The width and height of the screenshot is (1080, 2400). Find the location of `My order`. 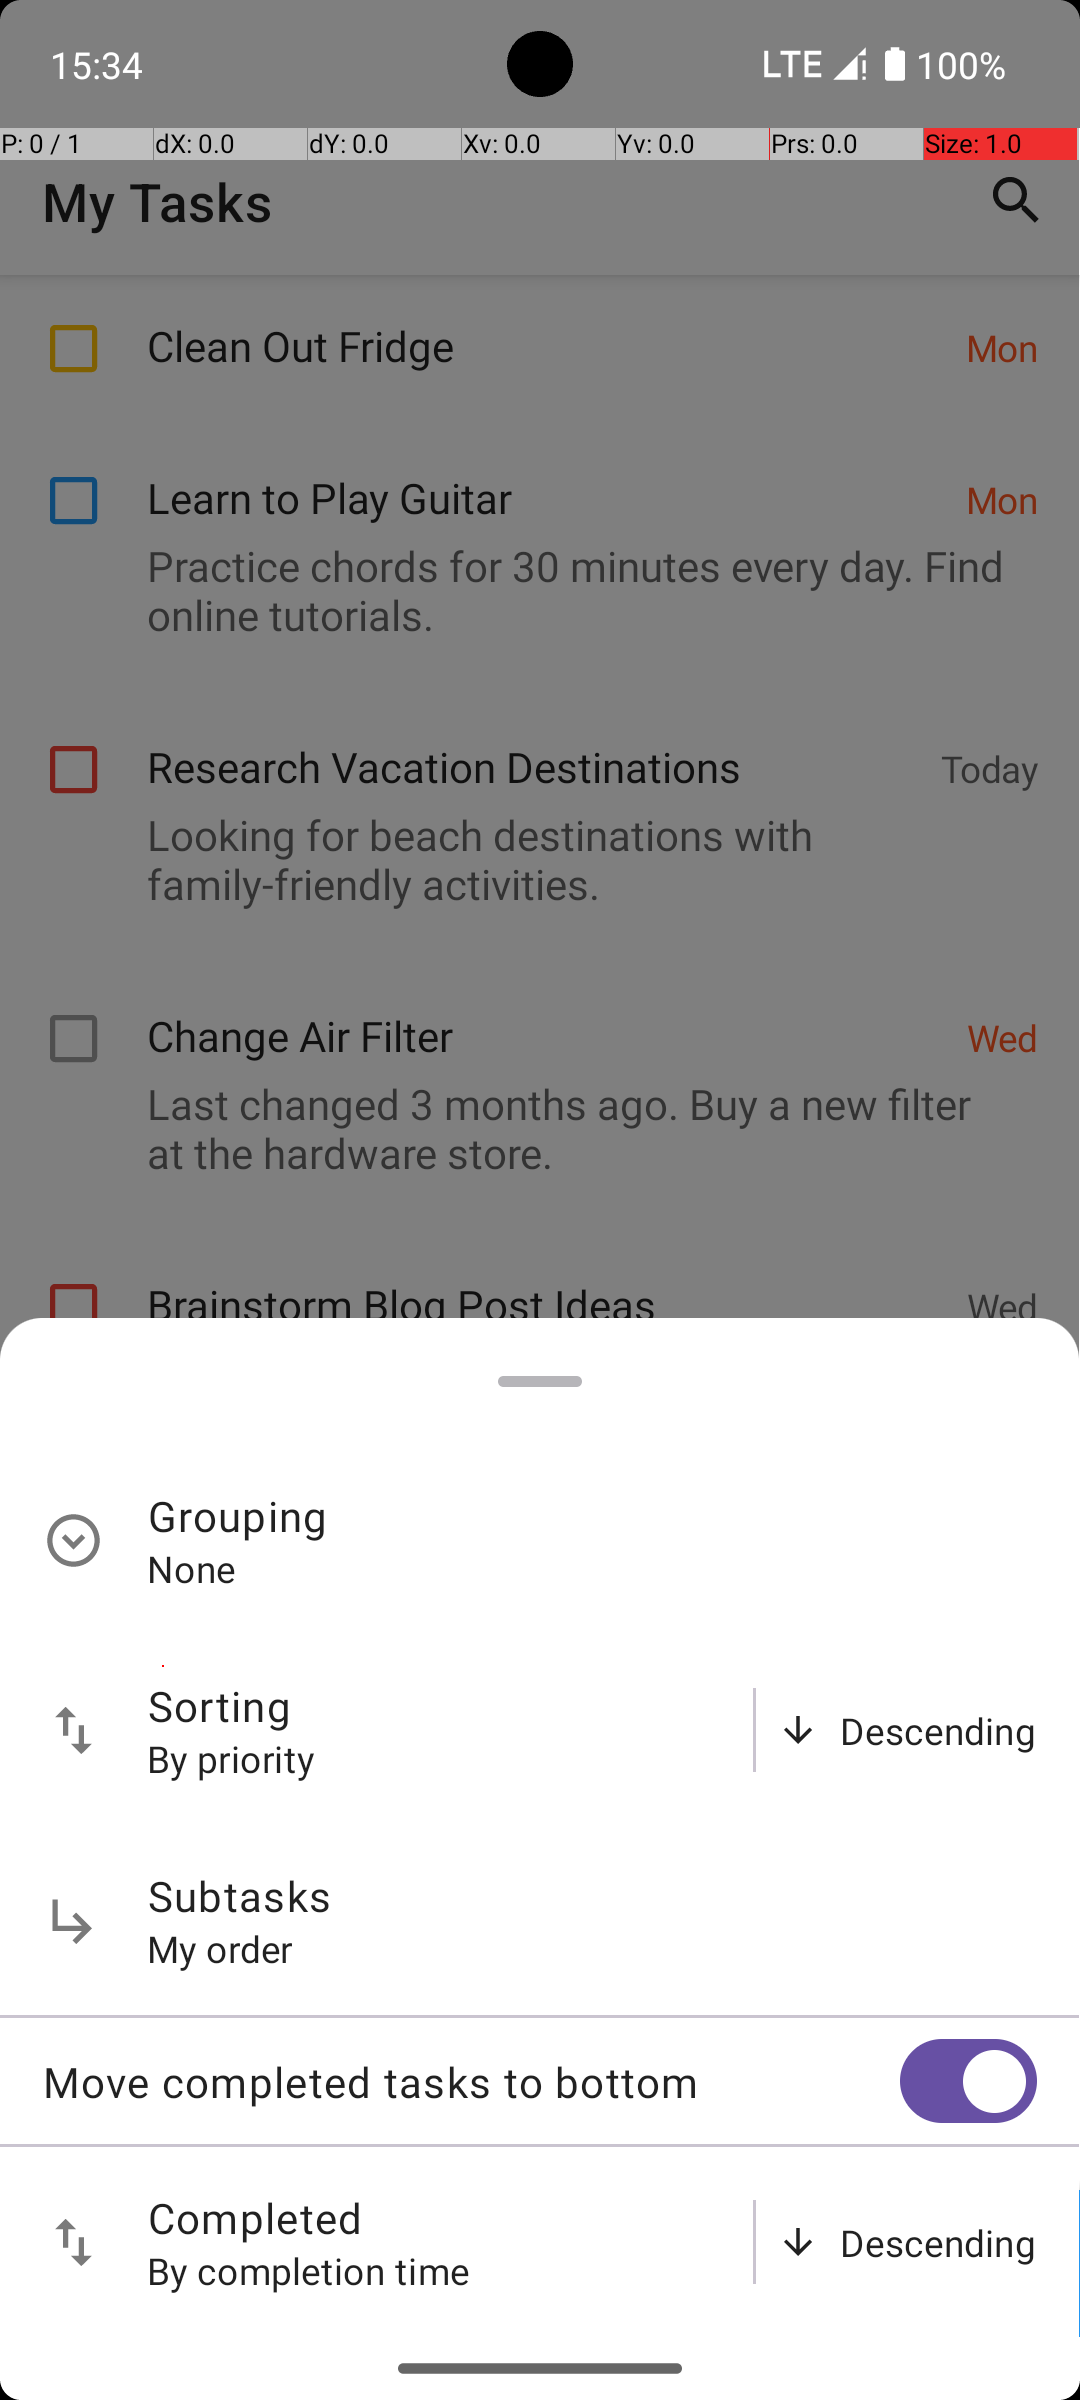

My order is located at coordinates (220, 1948).